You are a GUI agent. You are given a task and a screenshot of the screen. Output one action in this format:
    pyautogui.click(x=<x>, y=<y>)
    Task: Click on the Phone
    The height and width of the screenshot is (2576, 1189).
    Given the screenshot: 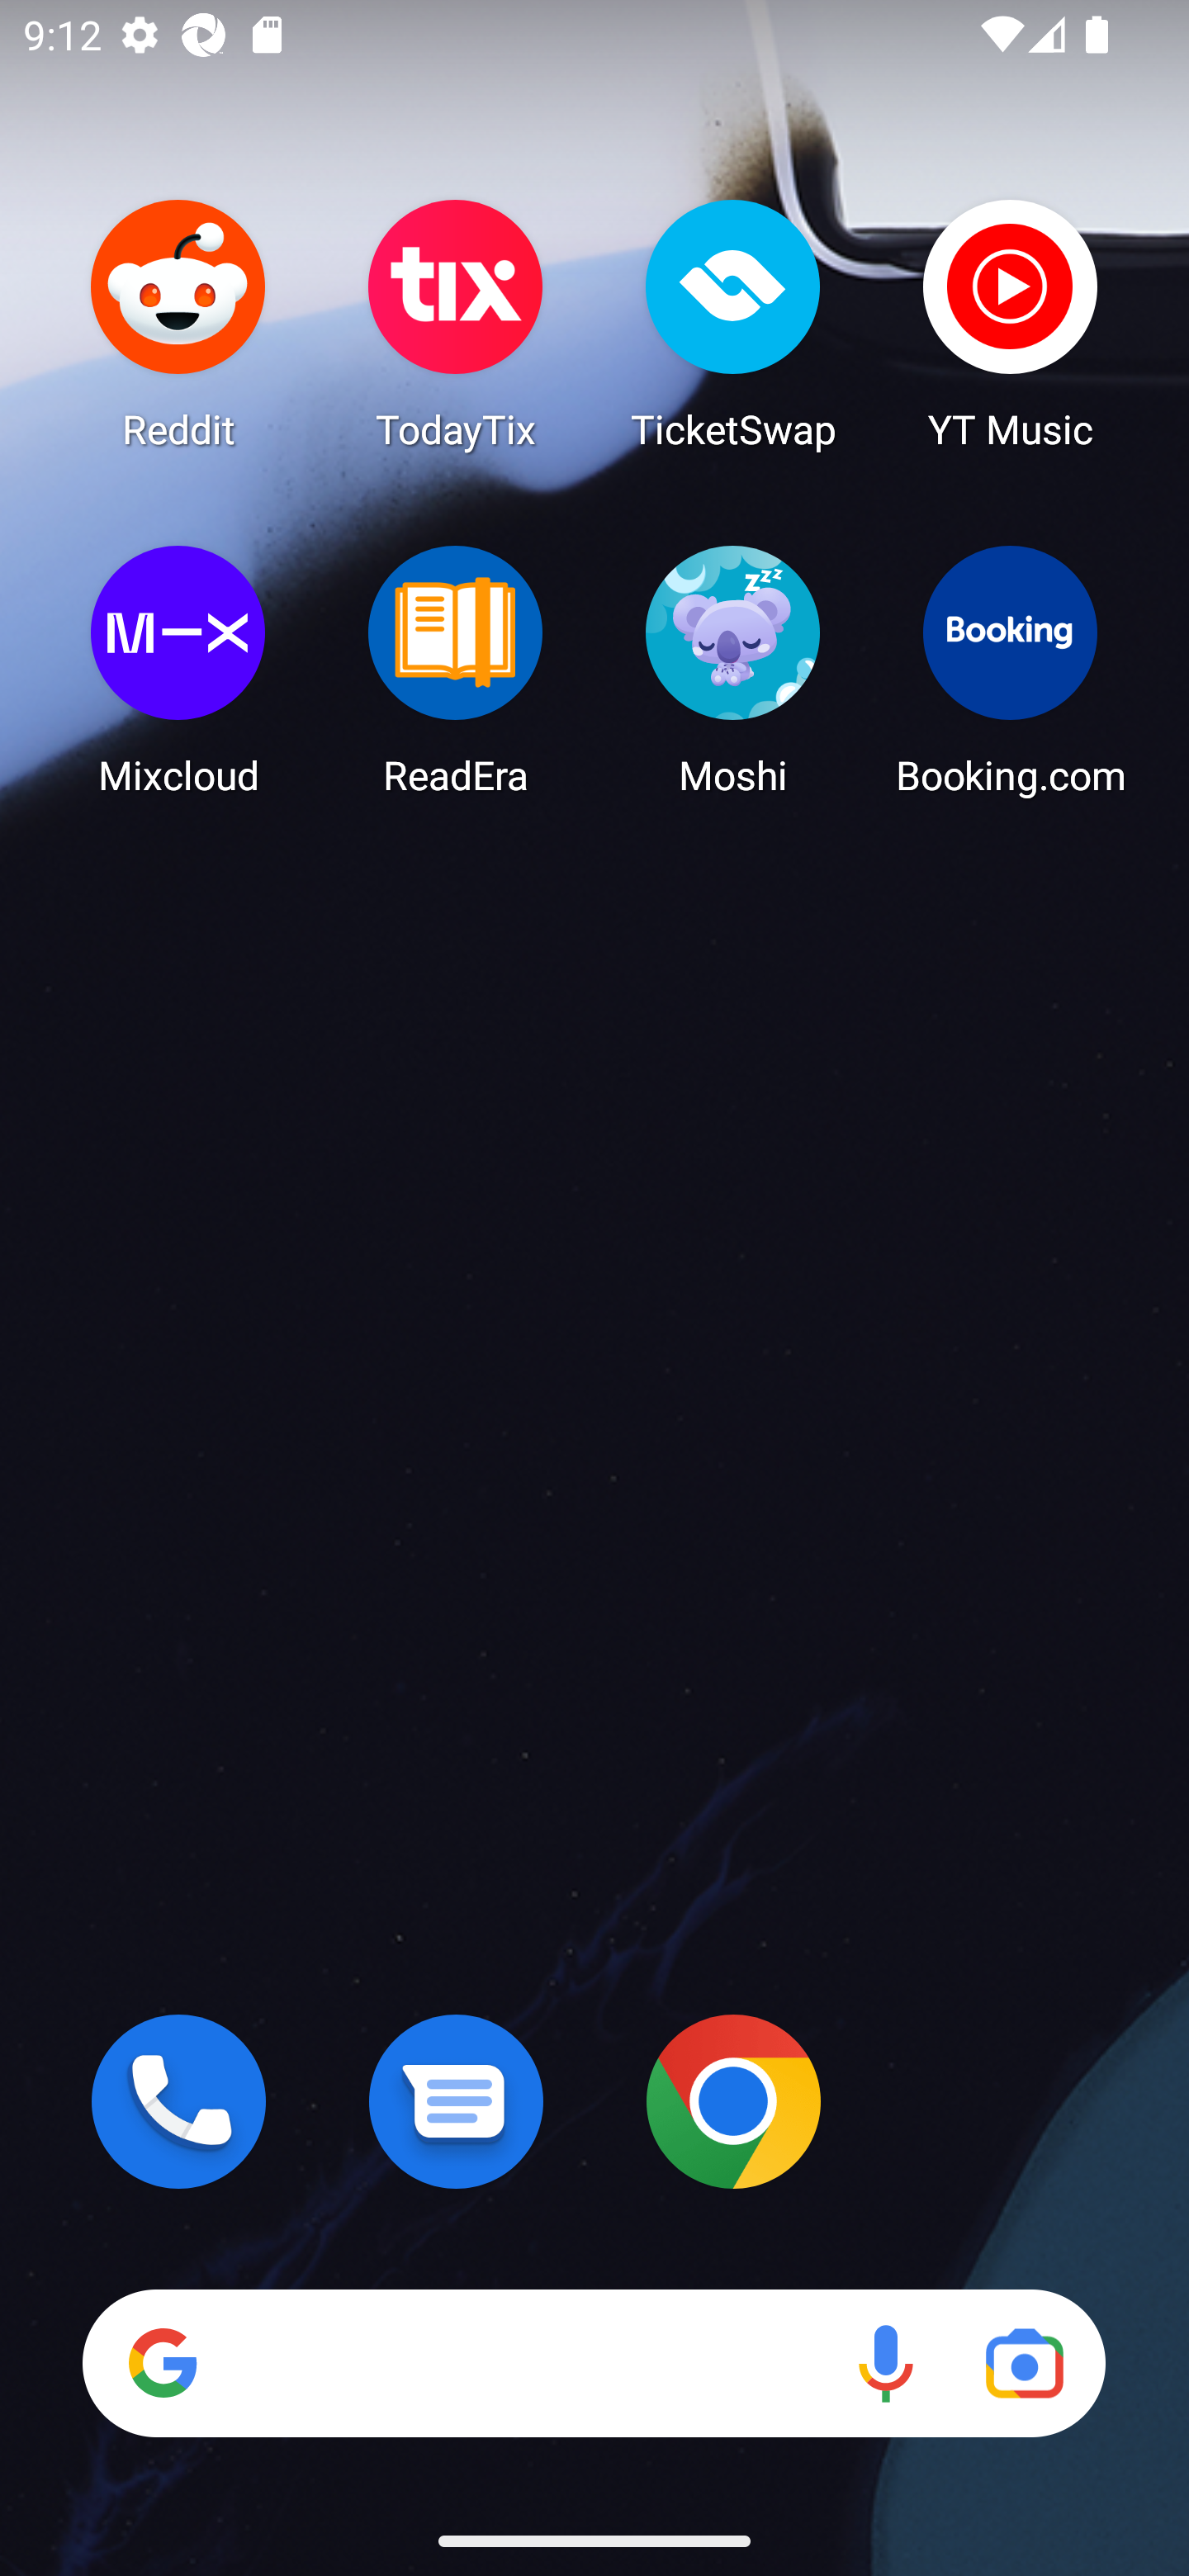 What is the action you would take?
    pyautogui.click(x=178, y=2101)
    